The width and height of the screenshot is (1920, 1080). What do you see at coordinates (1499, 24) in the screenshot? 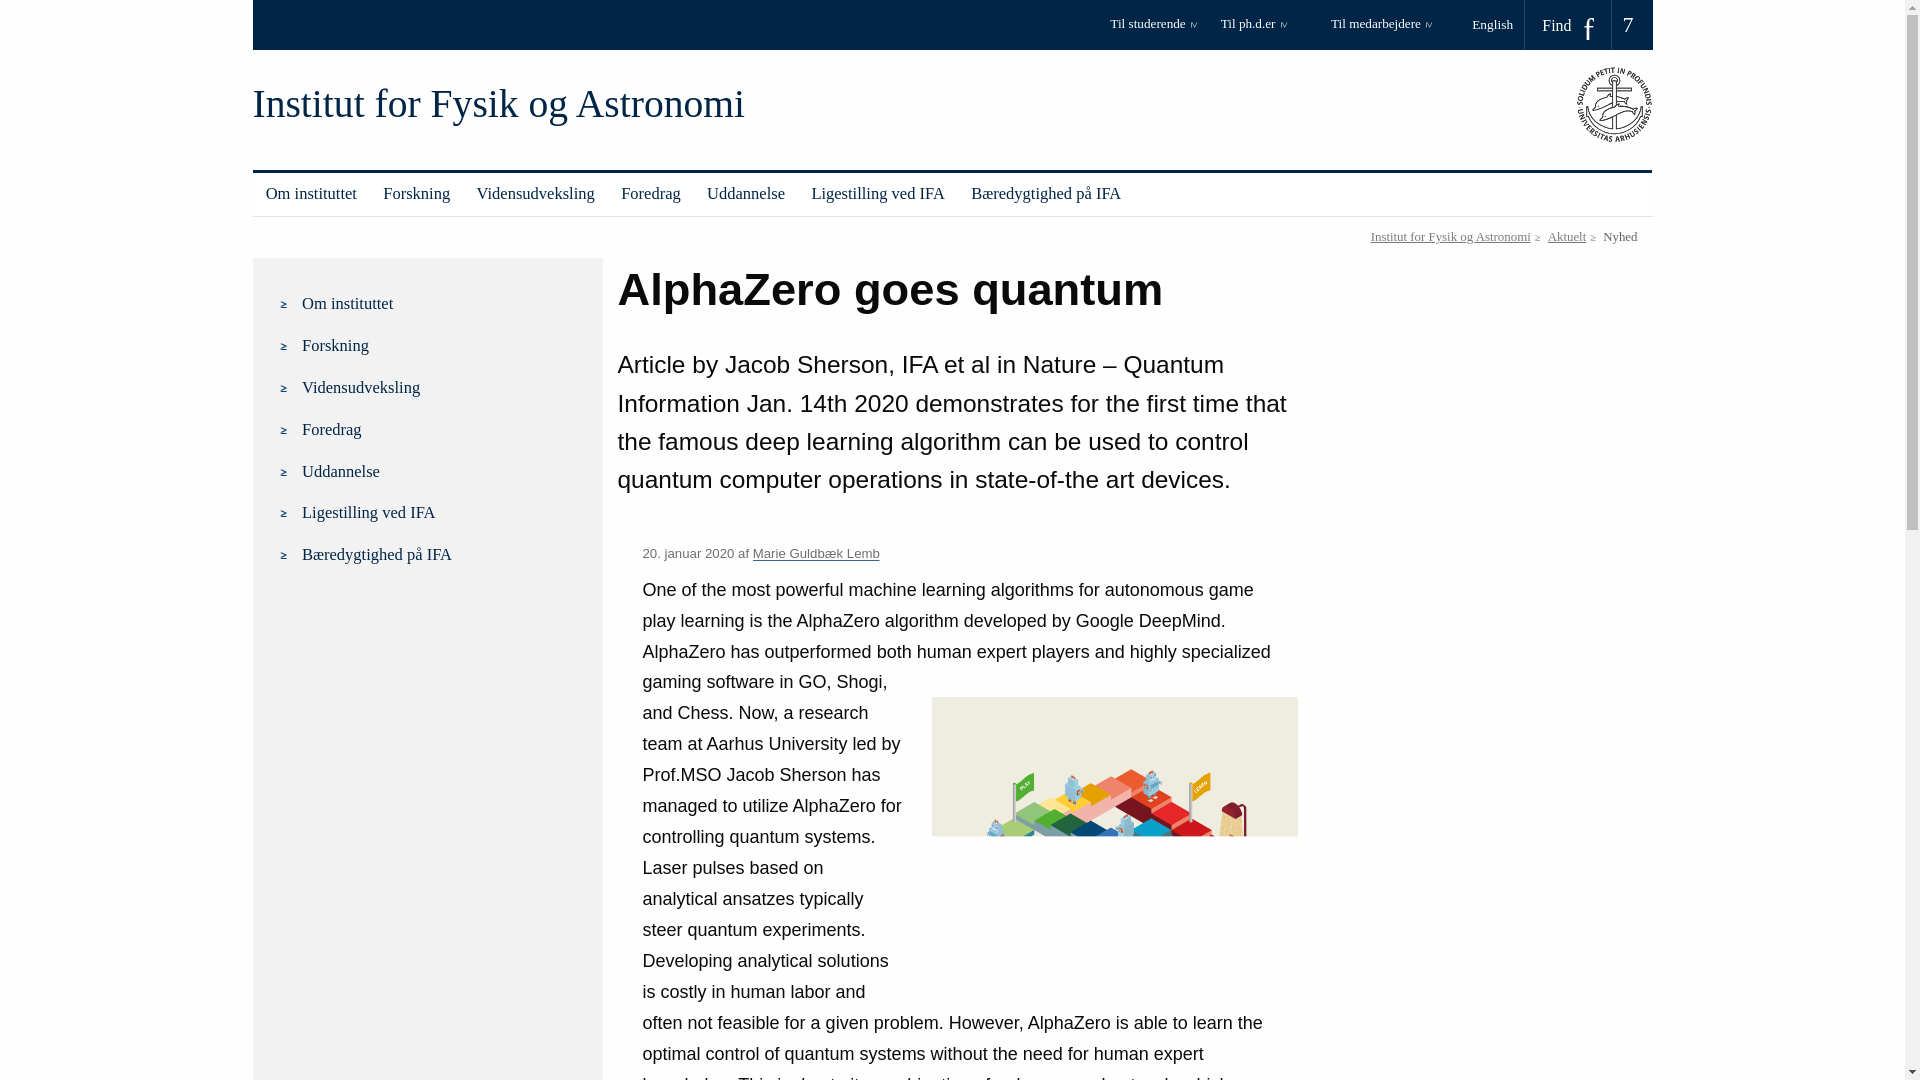
I see `English` at bounding box center [1499, 24].